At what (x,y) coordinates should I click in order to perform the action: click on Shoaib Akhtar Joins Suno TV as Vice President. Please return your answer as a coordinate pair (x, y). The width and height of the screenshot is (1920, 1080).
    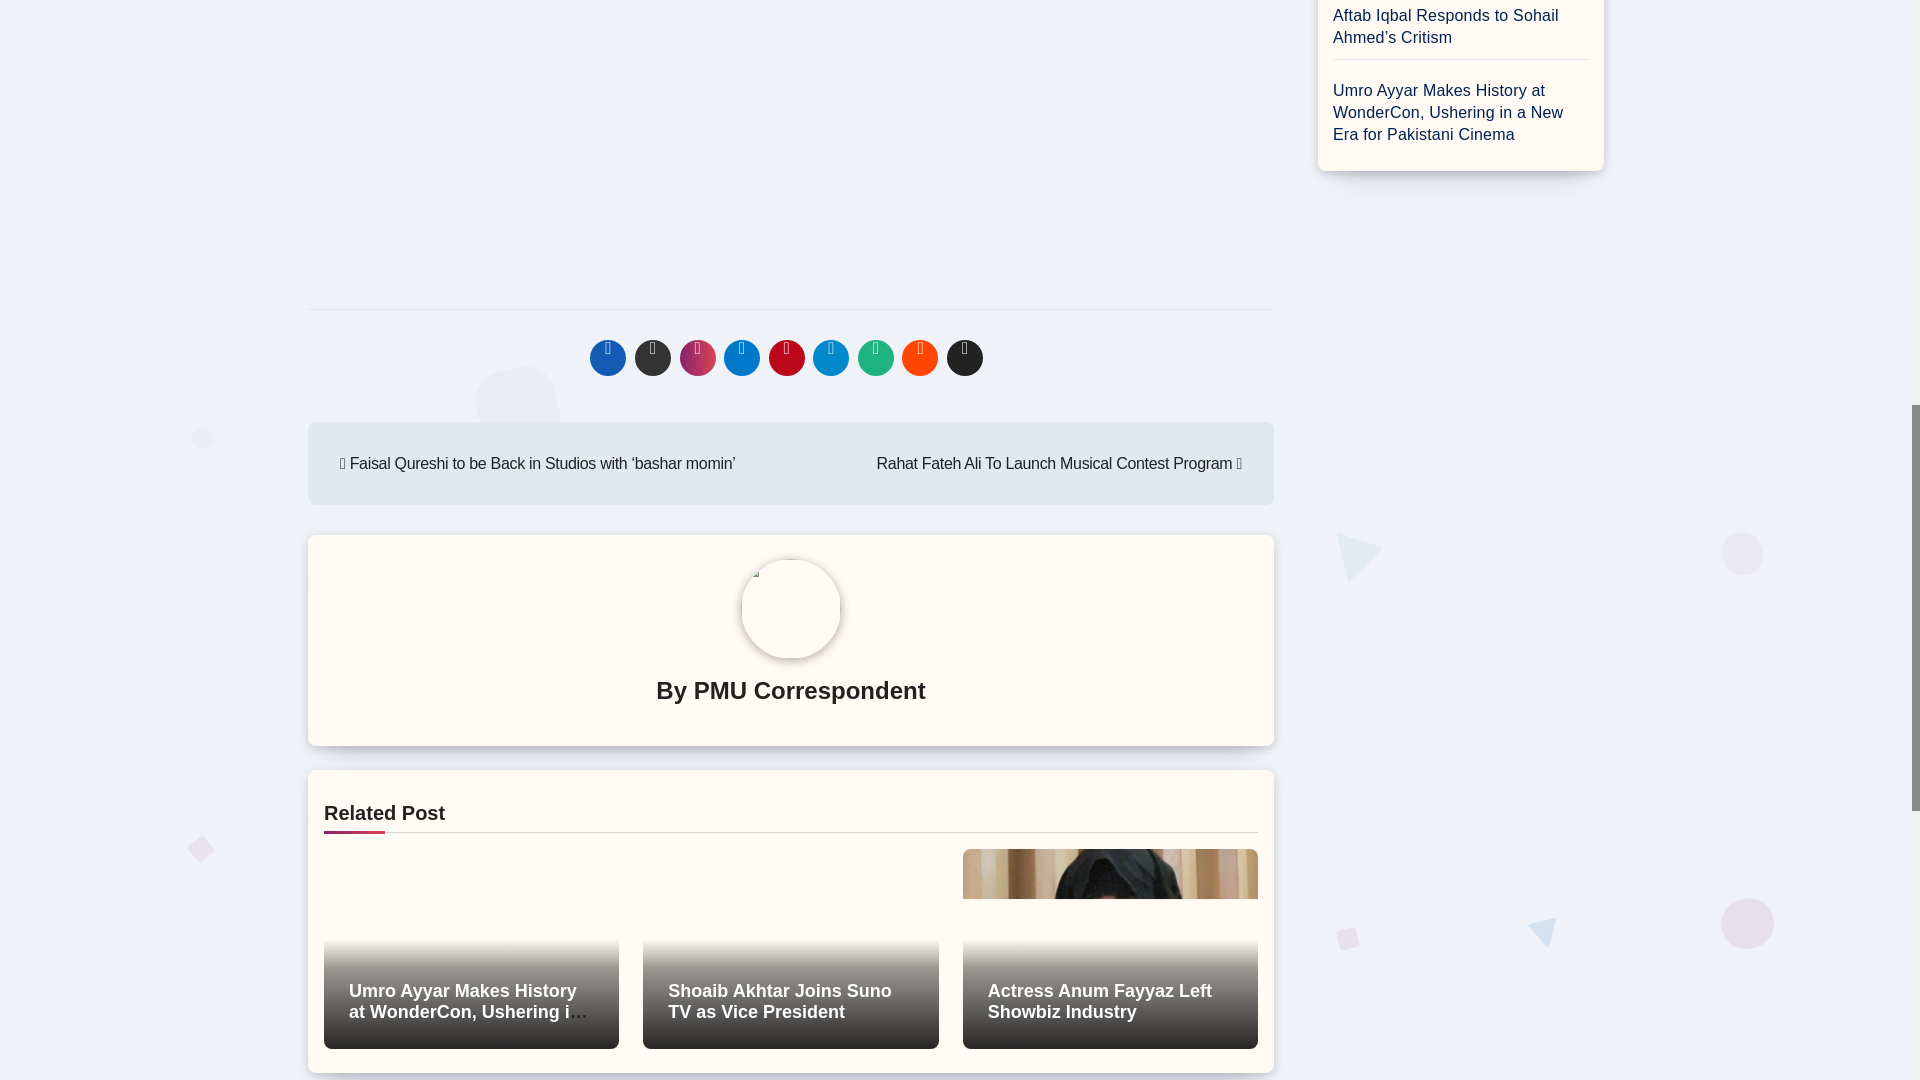
    Looking at the image, I should click on (779, 1001).